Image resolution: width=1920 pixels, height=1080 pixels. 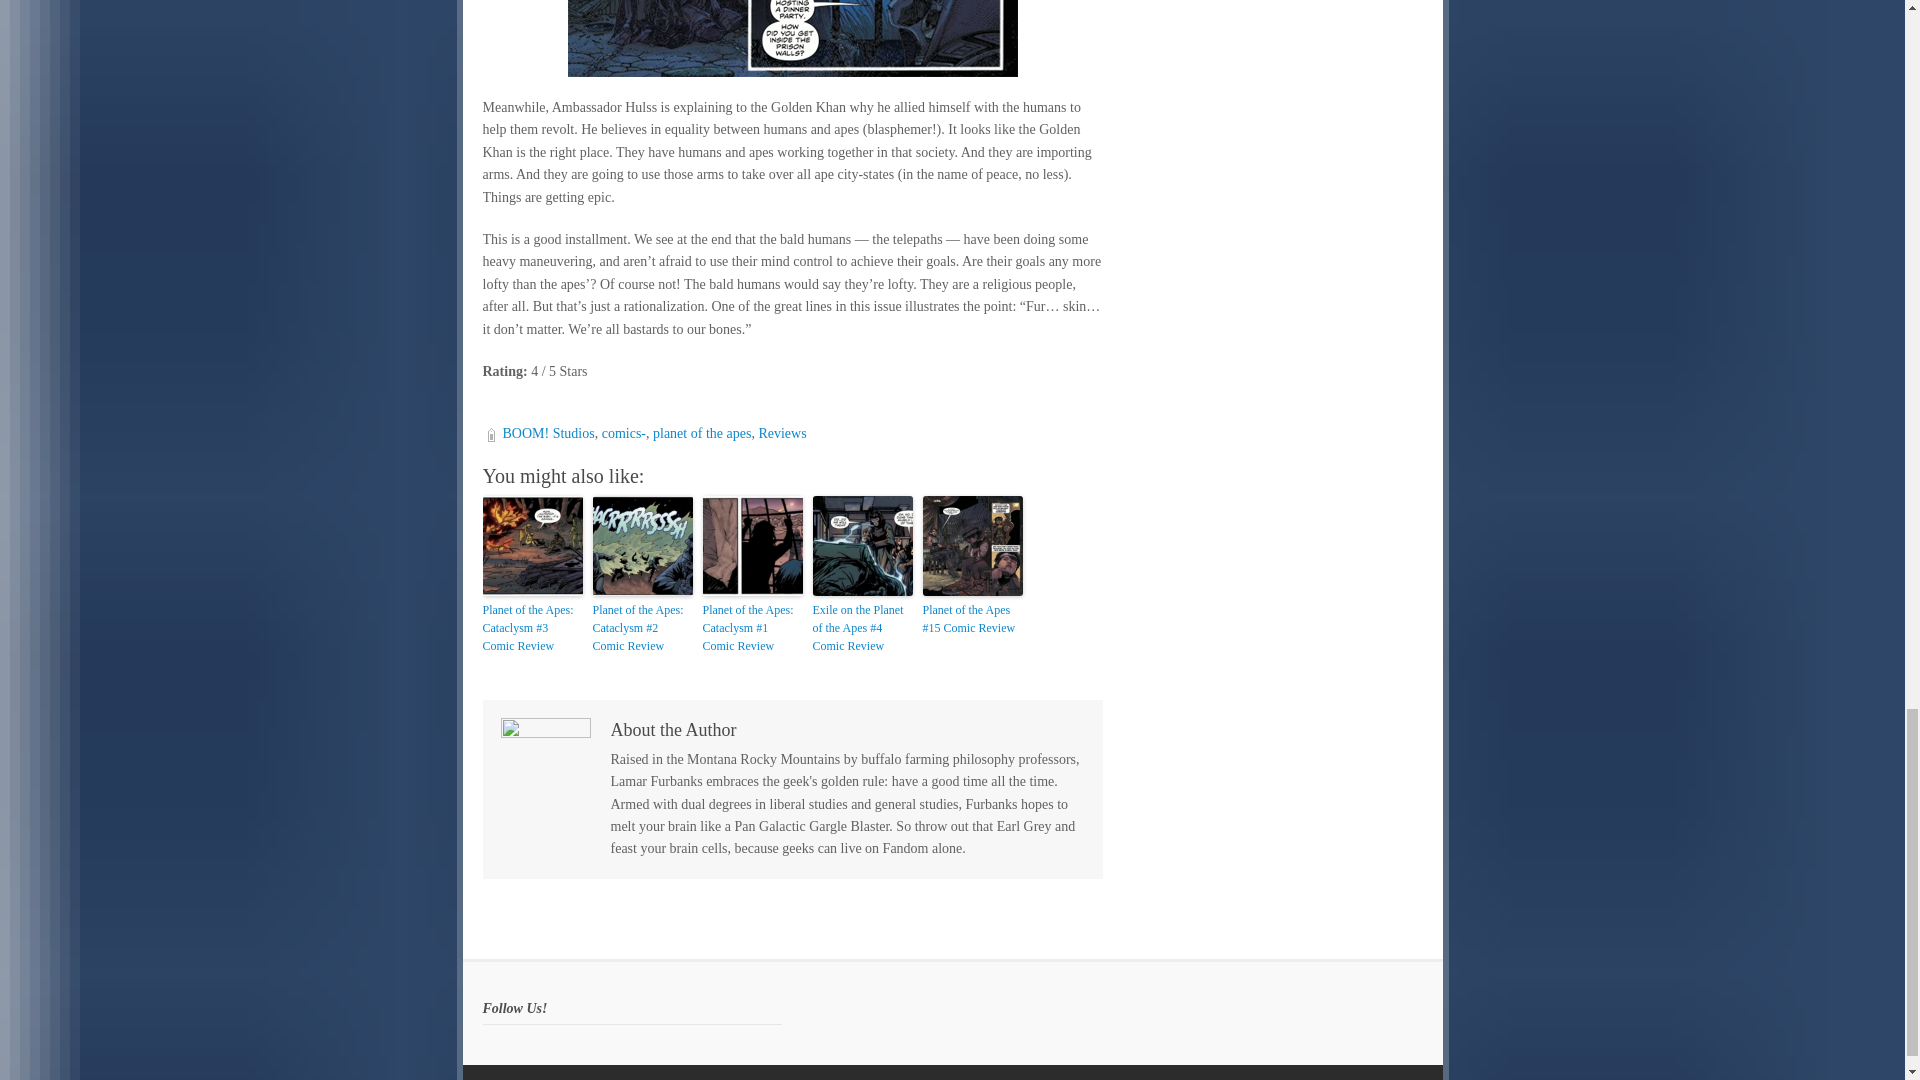 I want to click on comics-, so click(x=624, y=432).